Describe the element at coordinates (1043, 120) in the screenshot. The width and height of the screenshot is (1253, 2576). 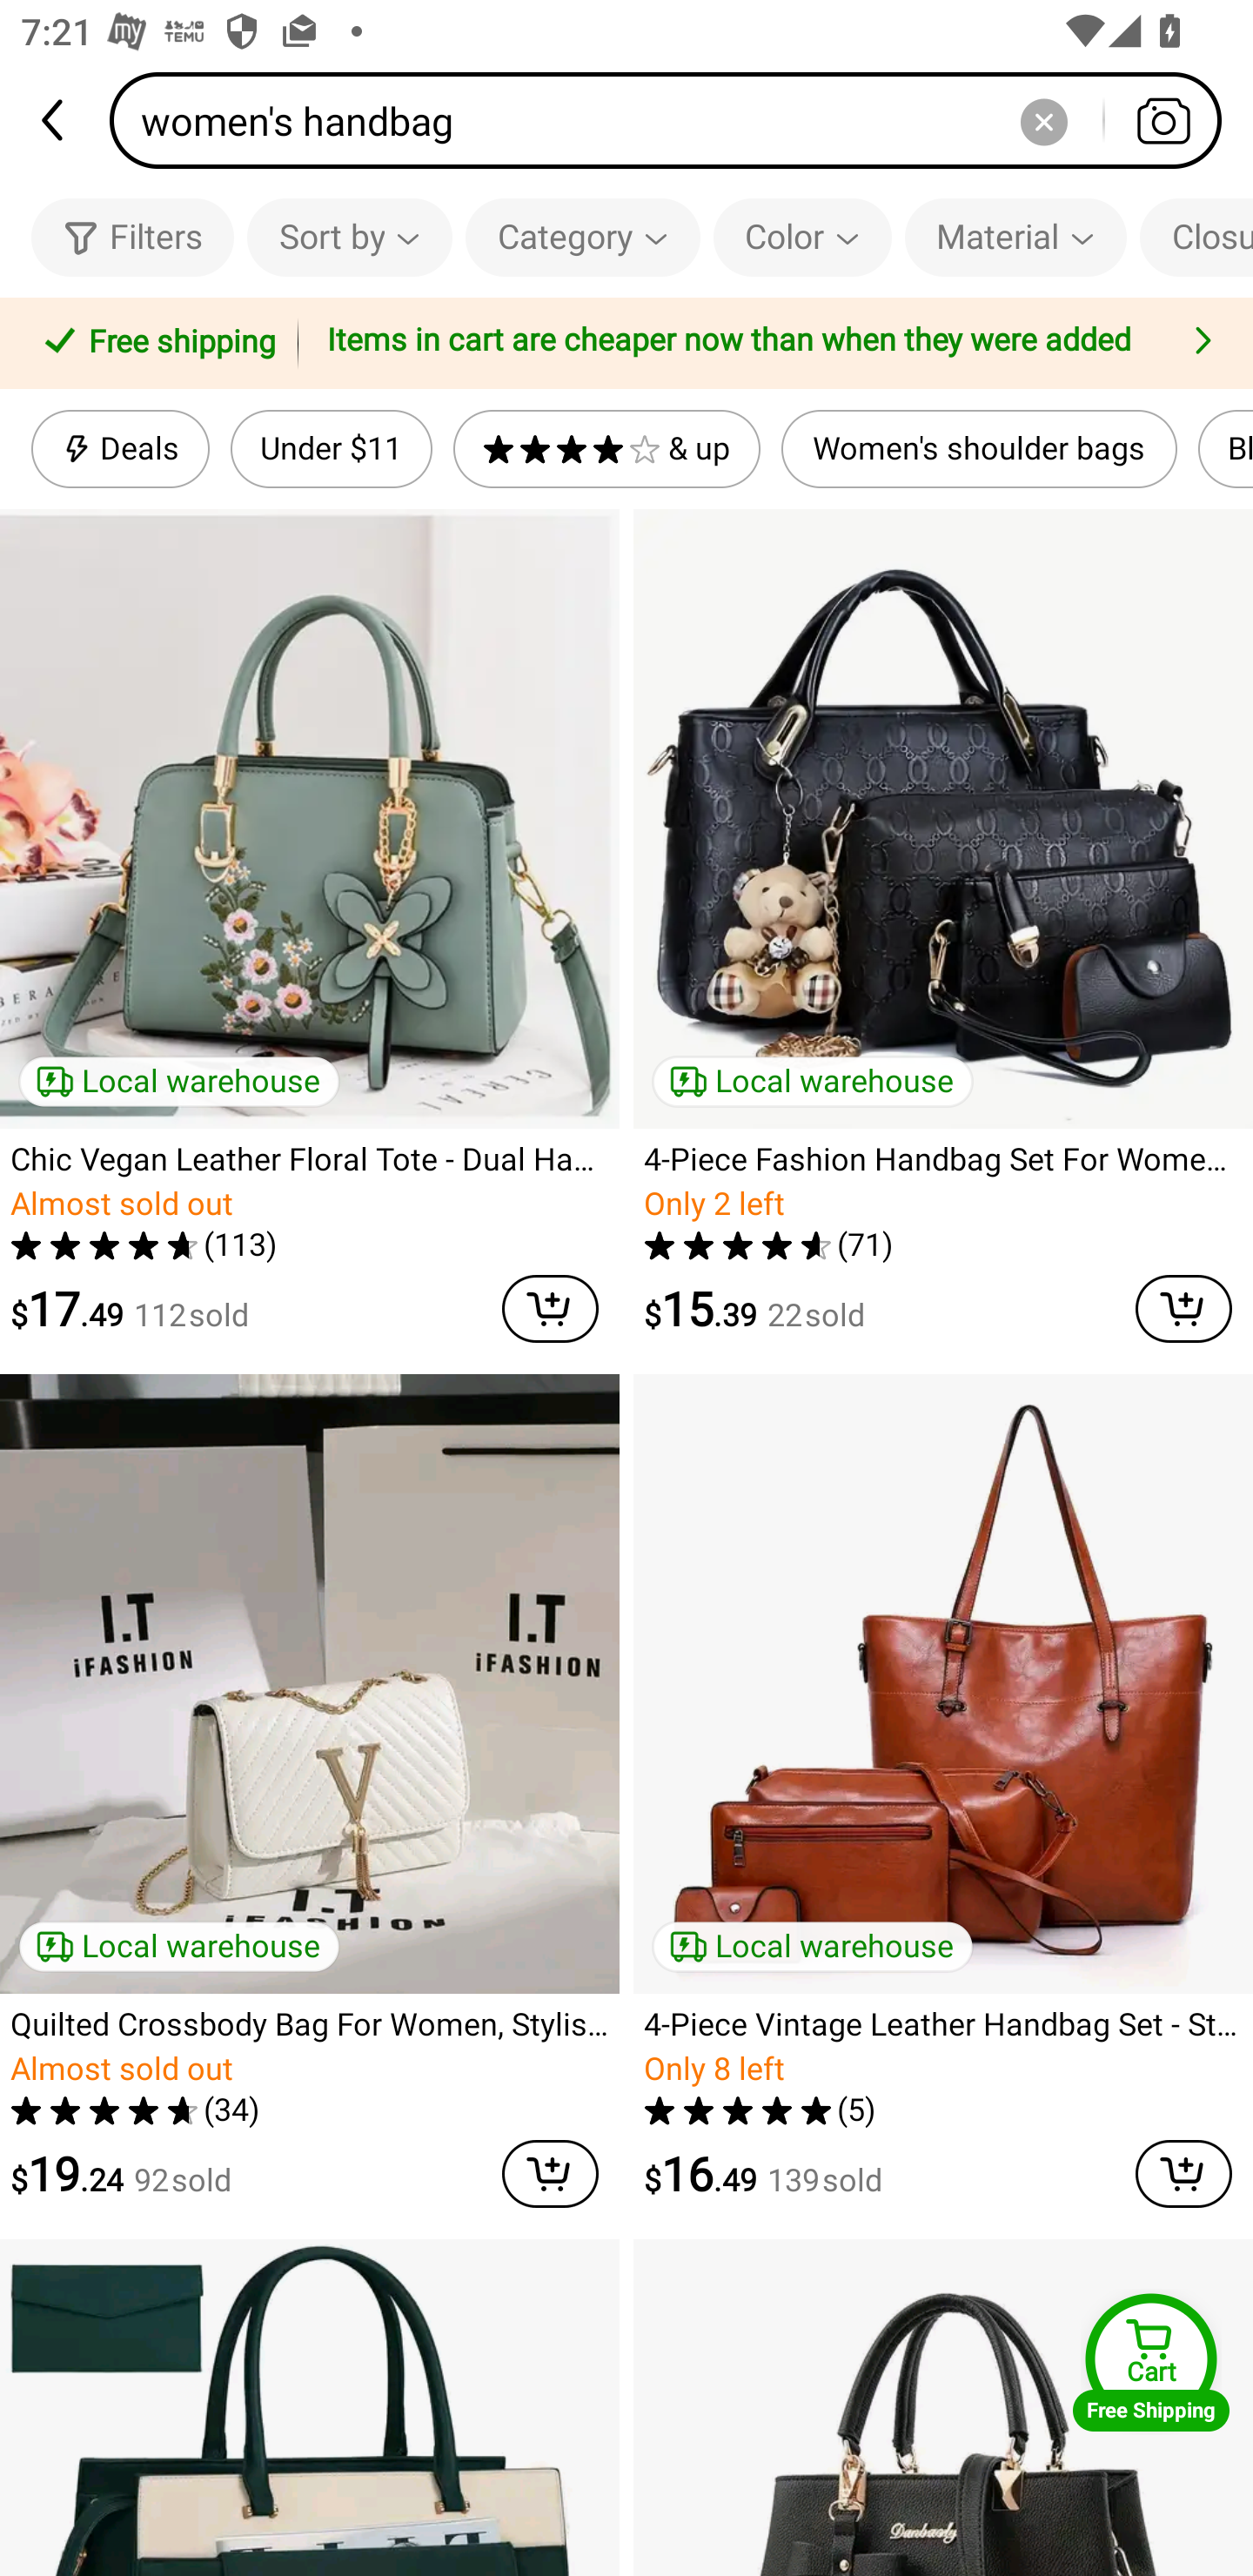
I see `Delete search history` at that location.